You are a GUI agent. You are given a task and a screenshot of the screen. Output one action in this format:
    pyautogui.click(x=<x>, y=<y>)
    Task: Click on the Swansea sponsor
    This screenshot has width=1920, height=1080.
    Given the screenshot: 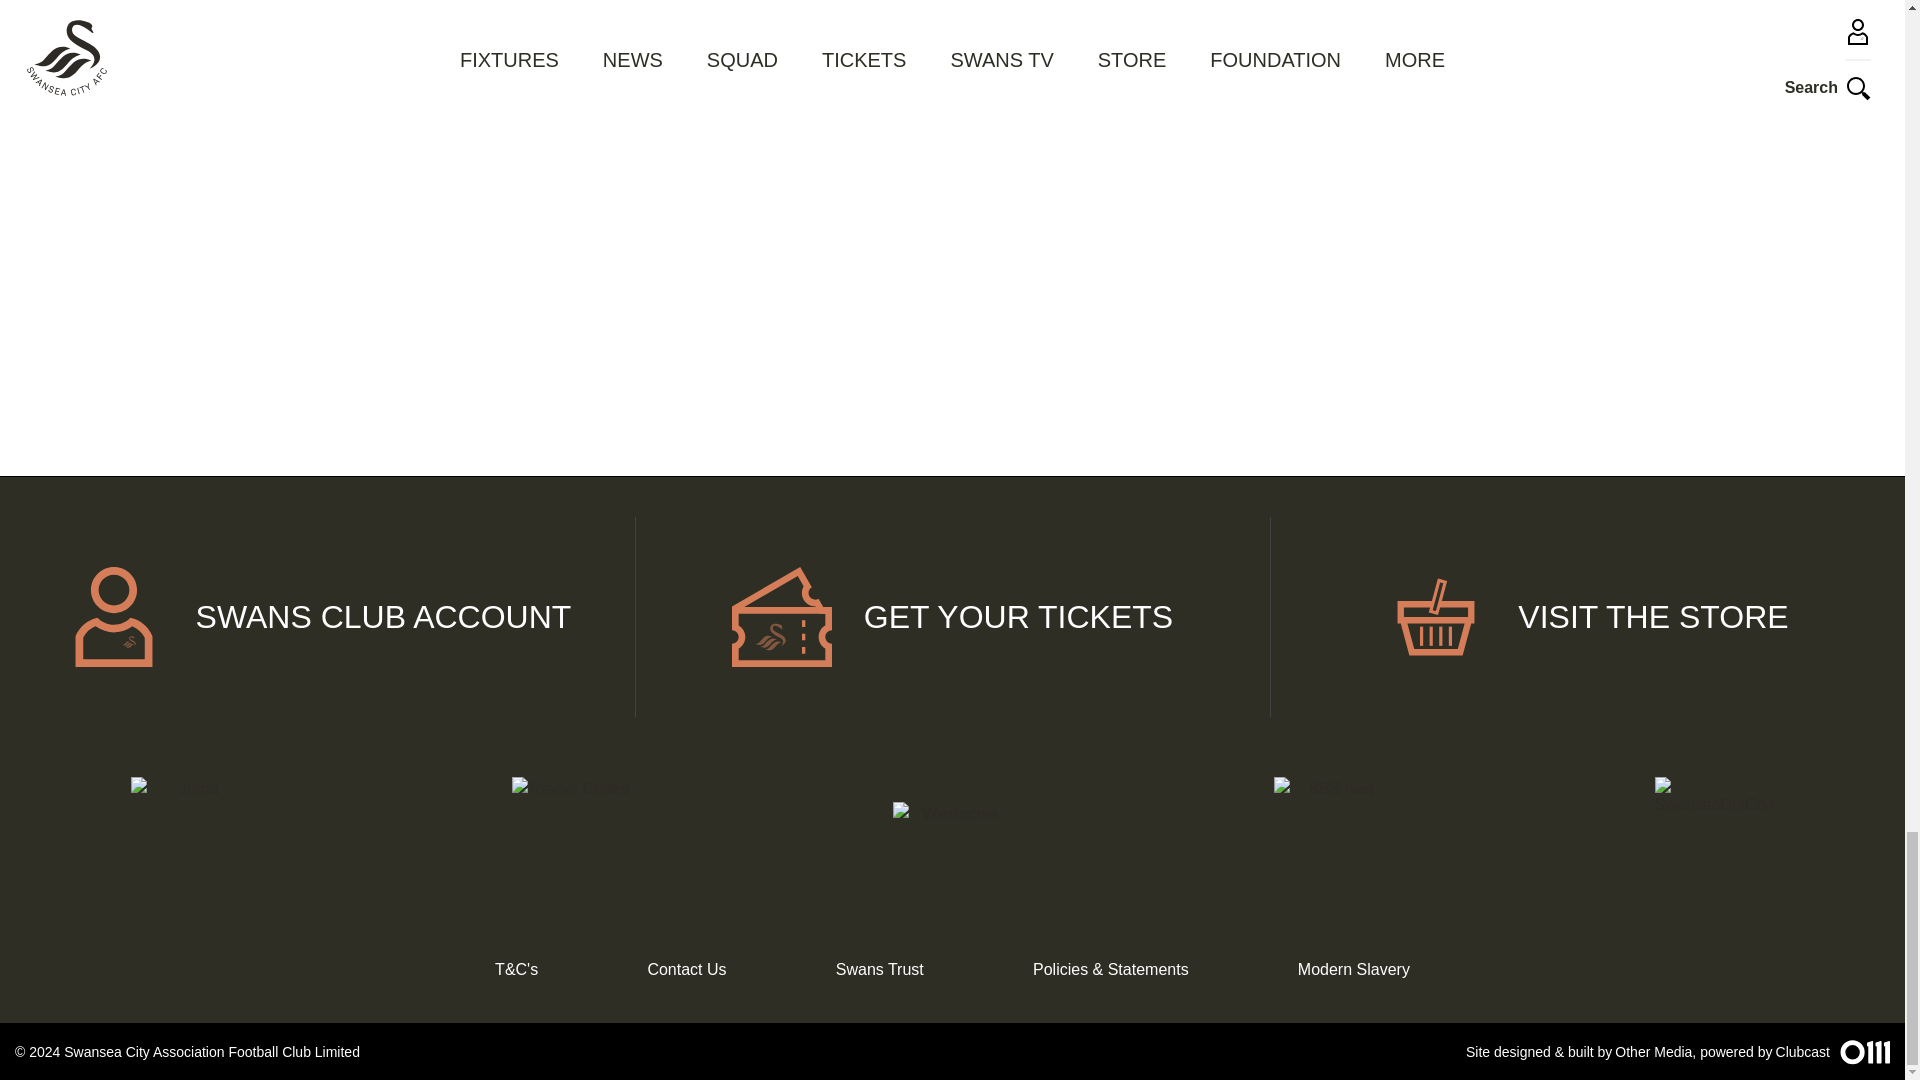 What is the action you would take?
    pyautogui.click(x=190, y=836)
    